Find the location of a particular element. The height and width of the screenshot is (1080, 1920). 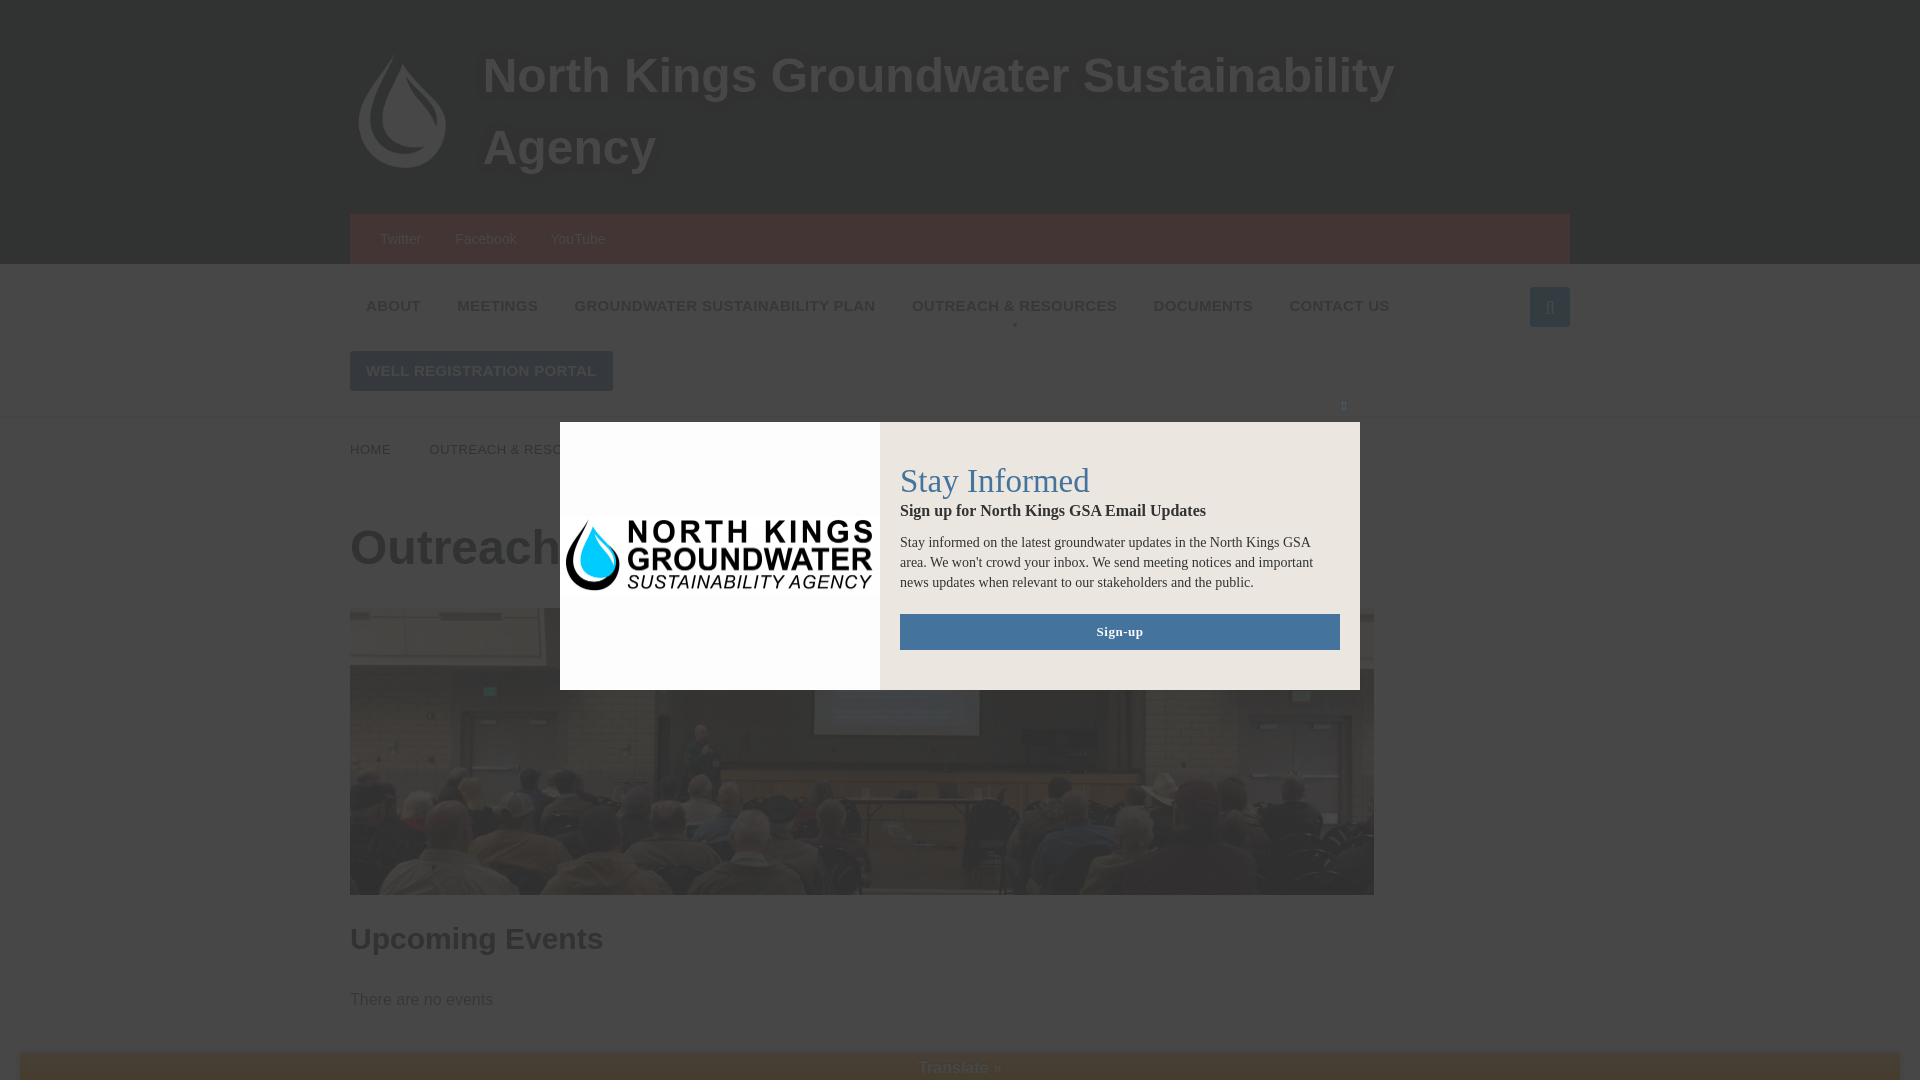

DOCUMENTS is located at coordinates (1204, 306).